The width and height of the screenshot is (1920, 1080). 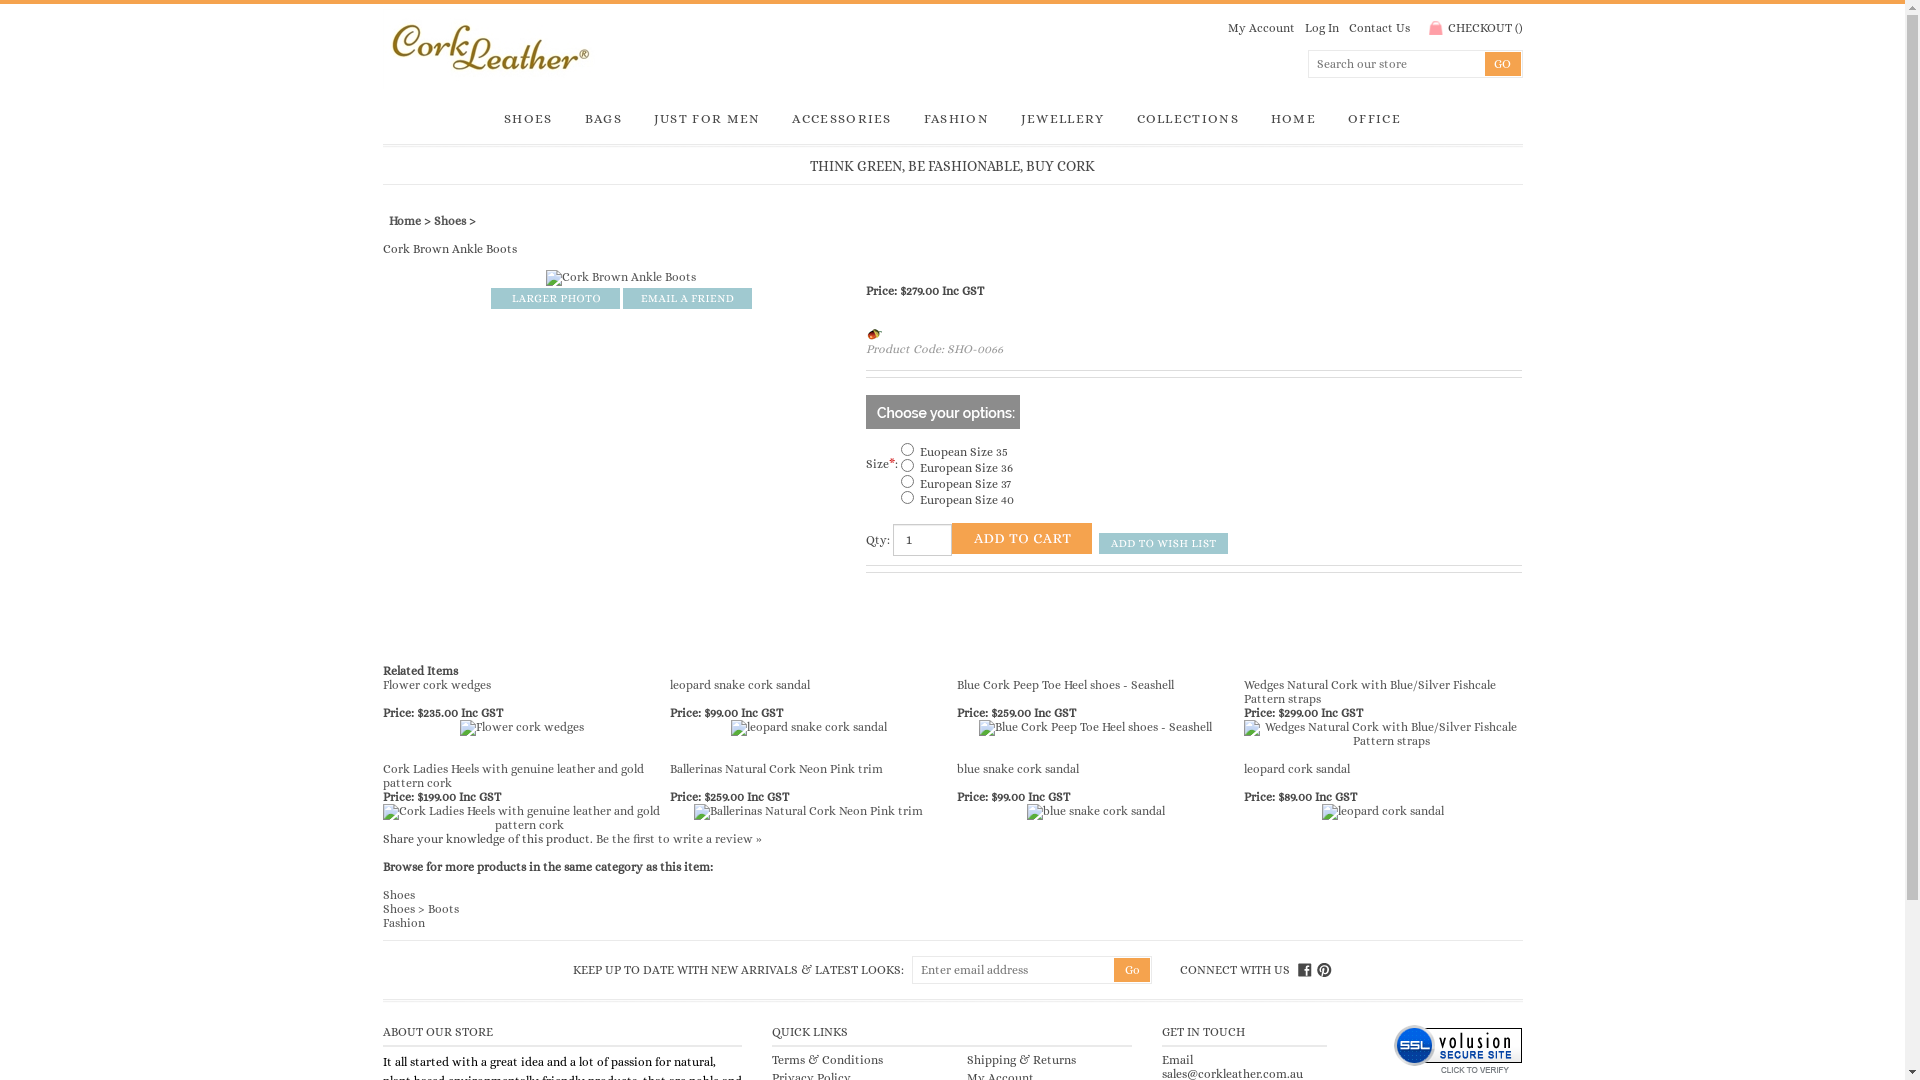 What do you see at coordinates (992, 1060) in the screenshot?
I see `Shipping` at bounding box center [992, 1060].